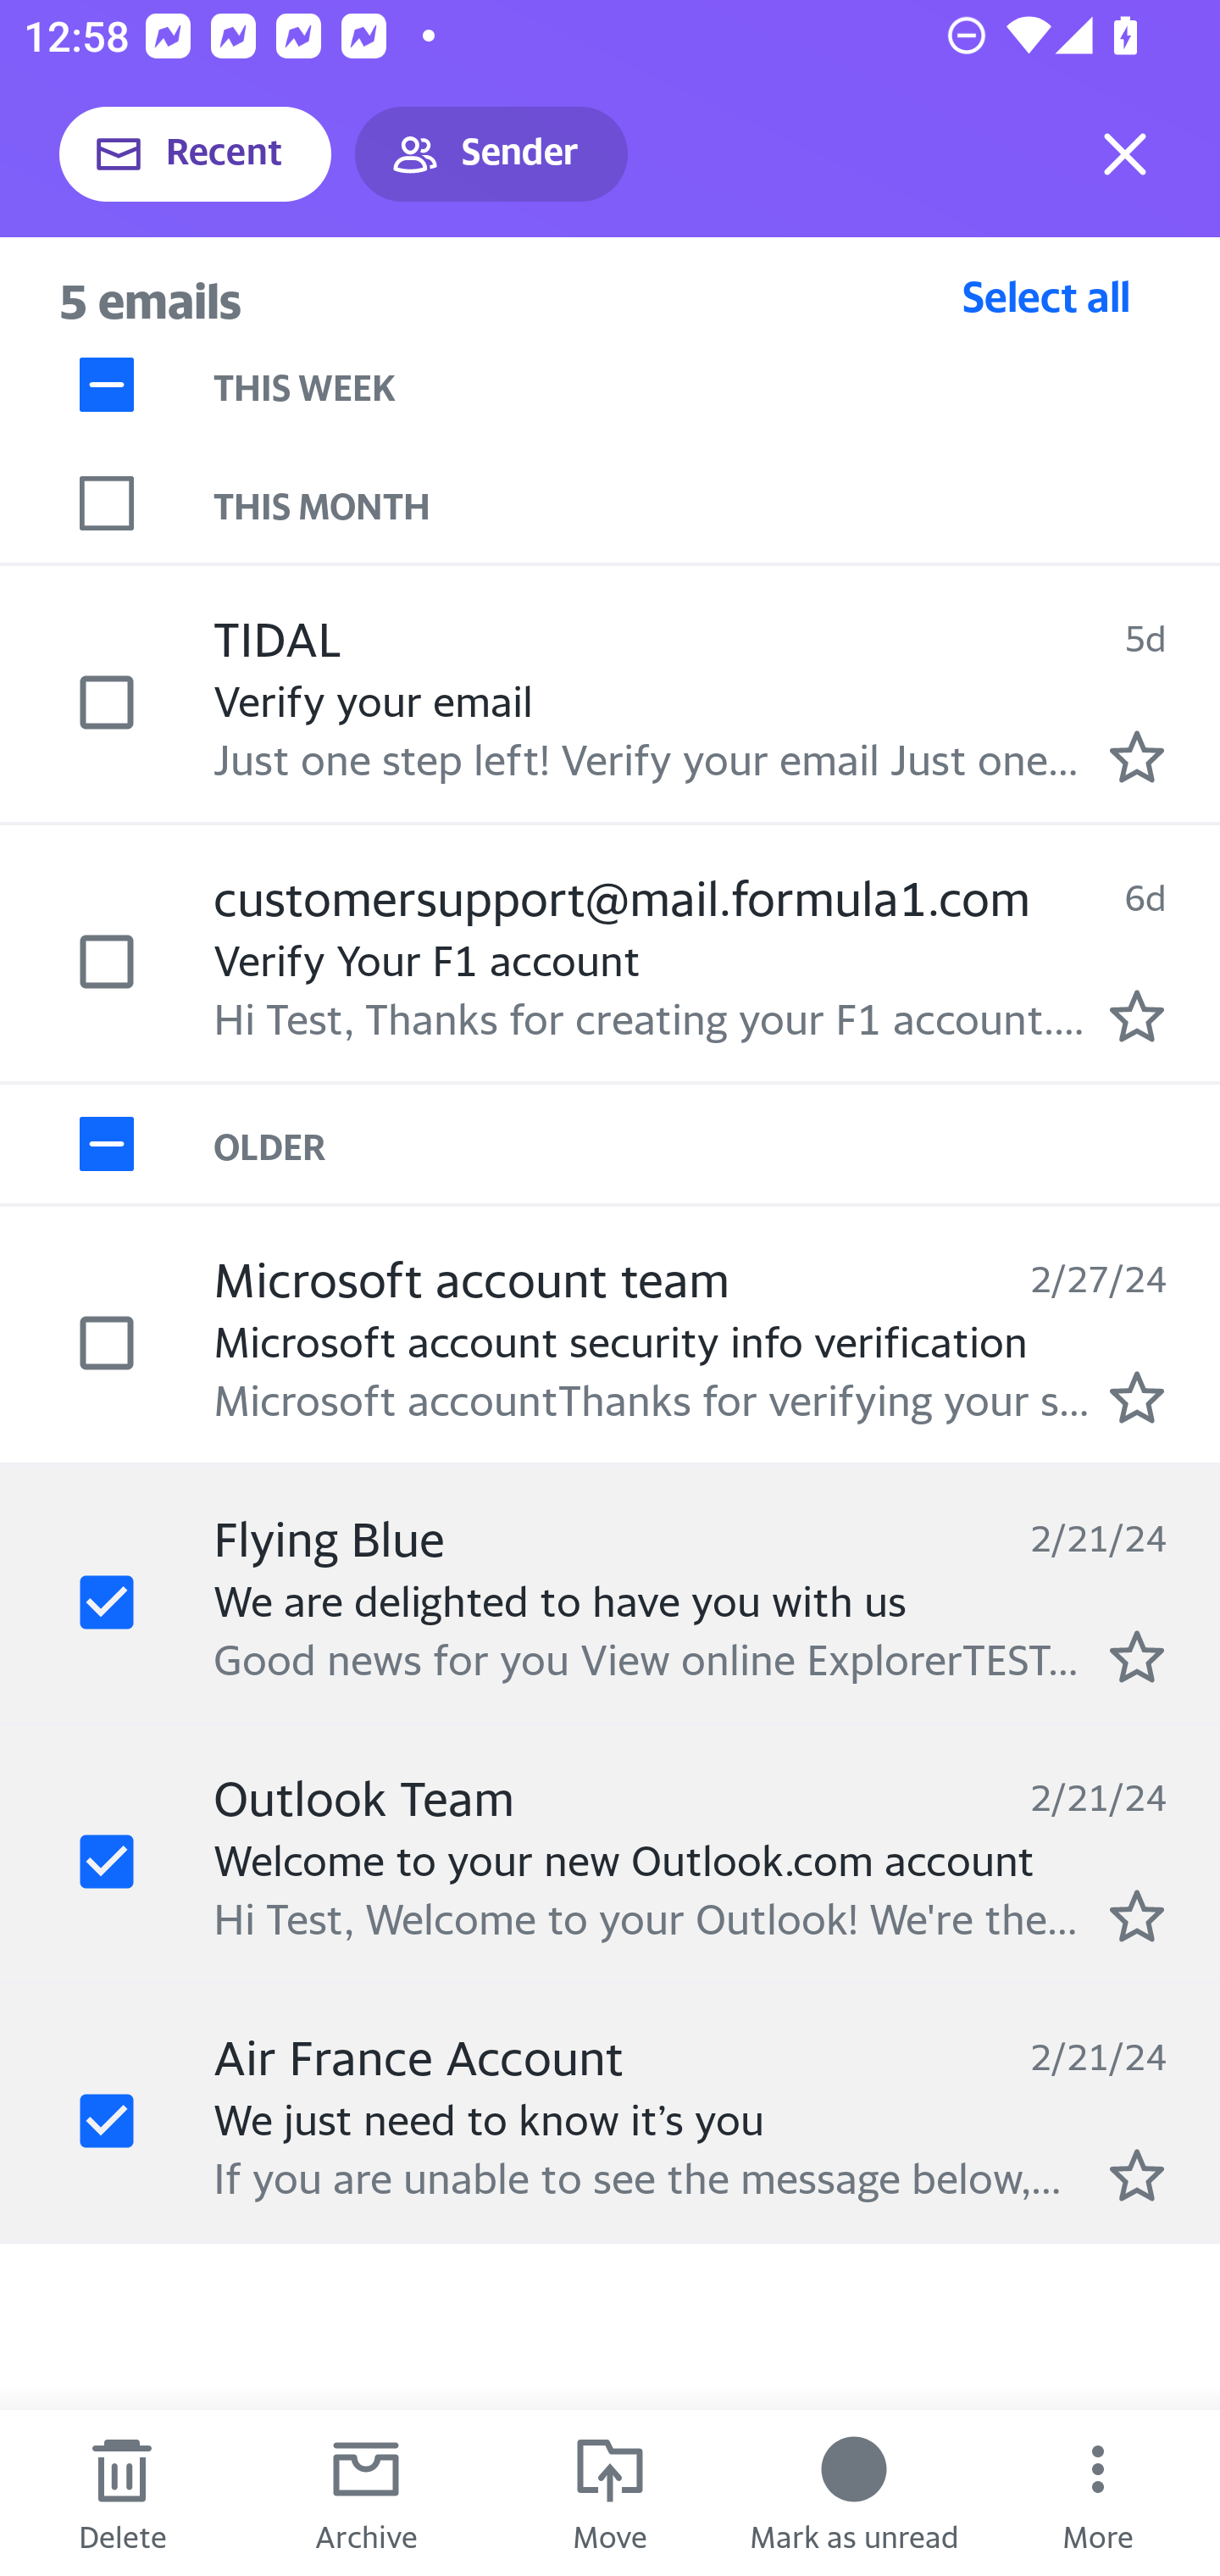 The image size is (1220, 2576). I want to click on Mark as starred., so click(1137, 1915).